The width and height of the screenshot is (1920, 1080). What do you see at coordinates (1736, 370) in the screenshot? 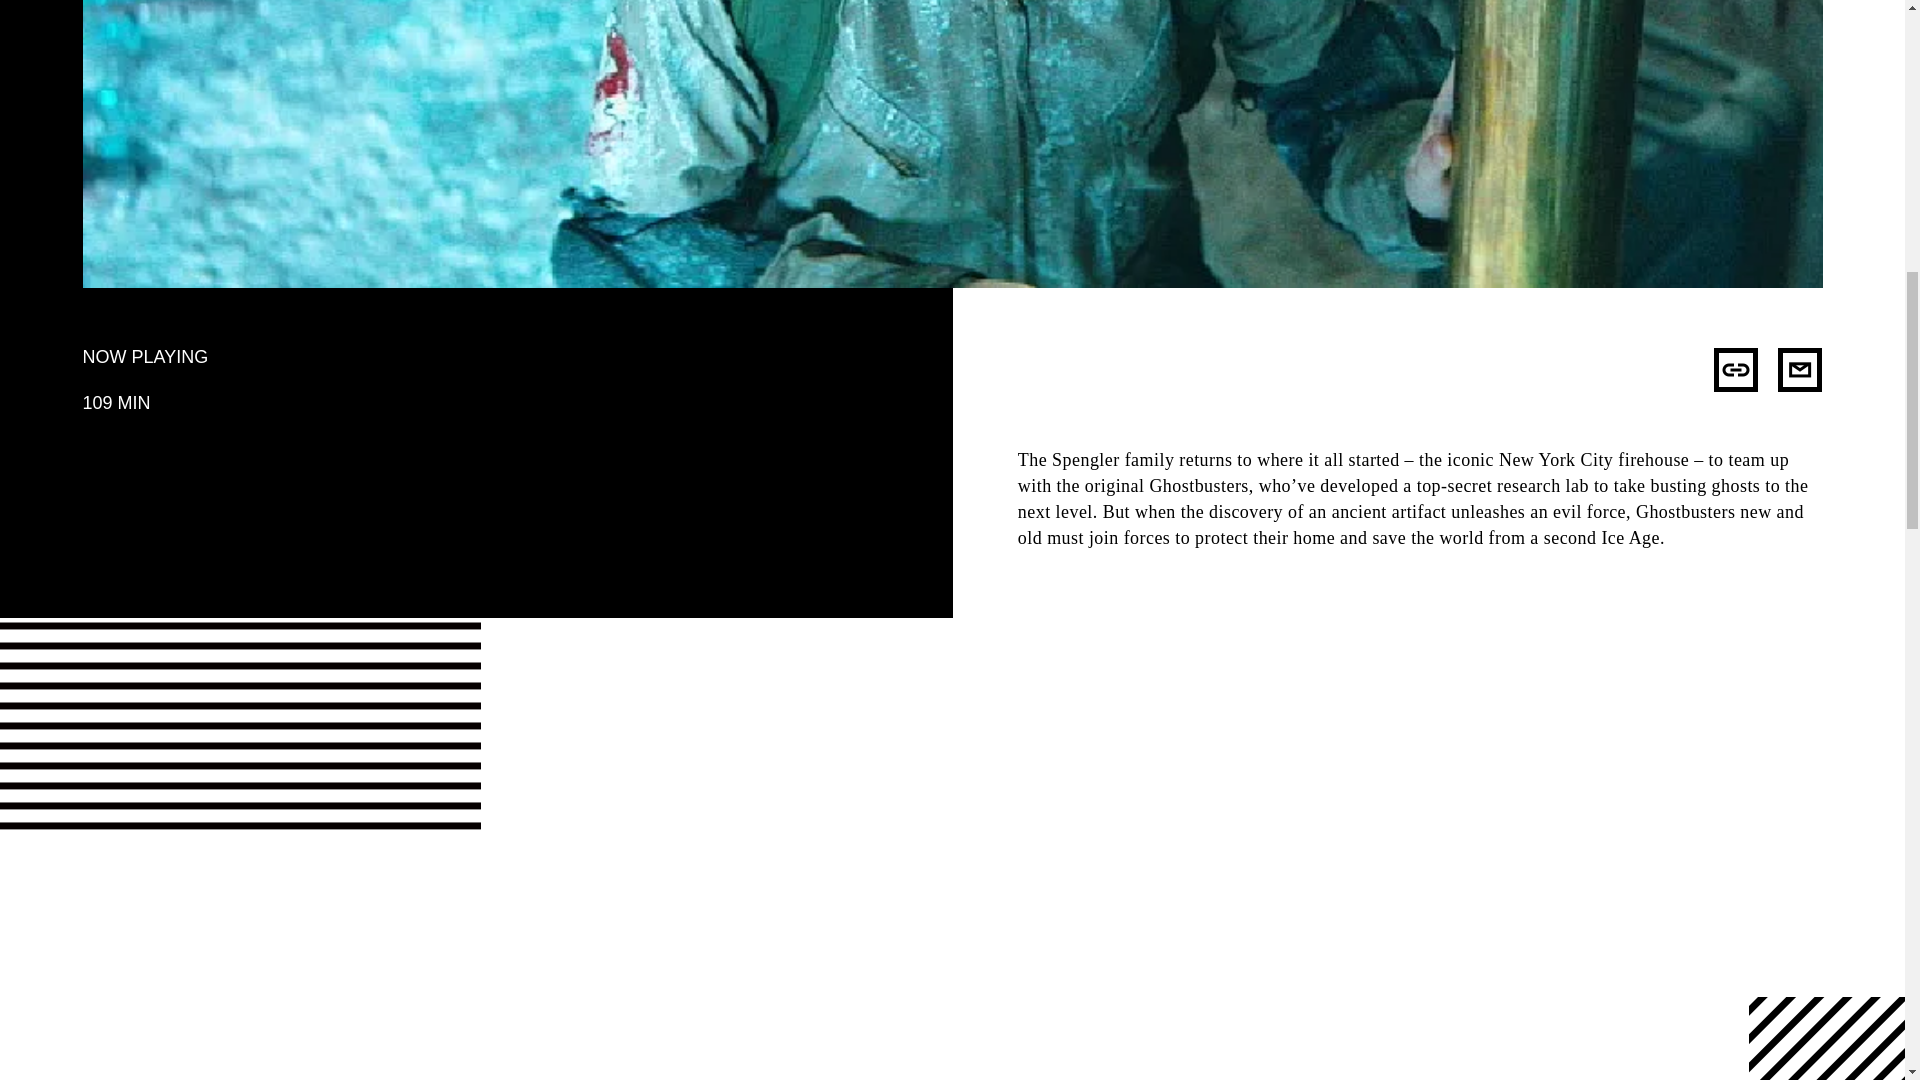
I see `Copy URL` at bounding box center [1736, 370].